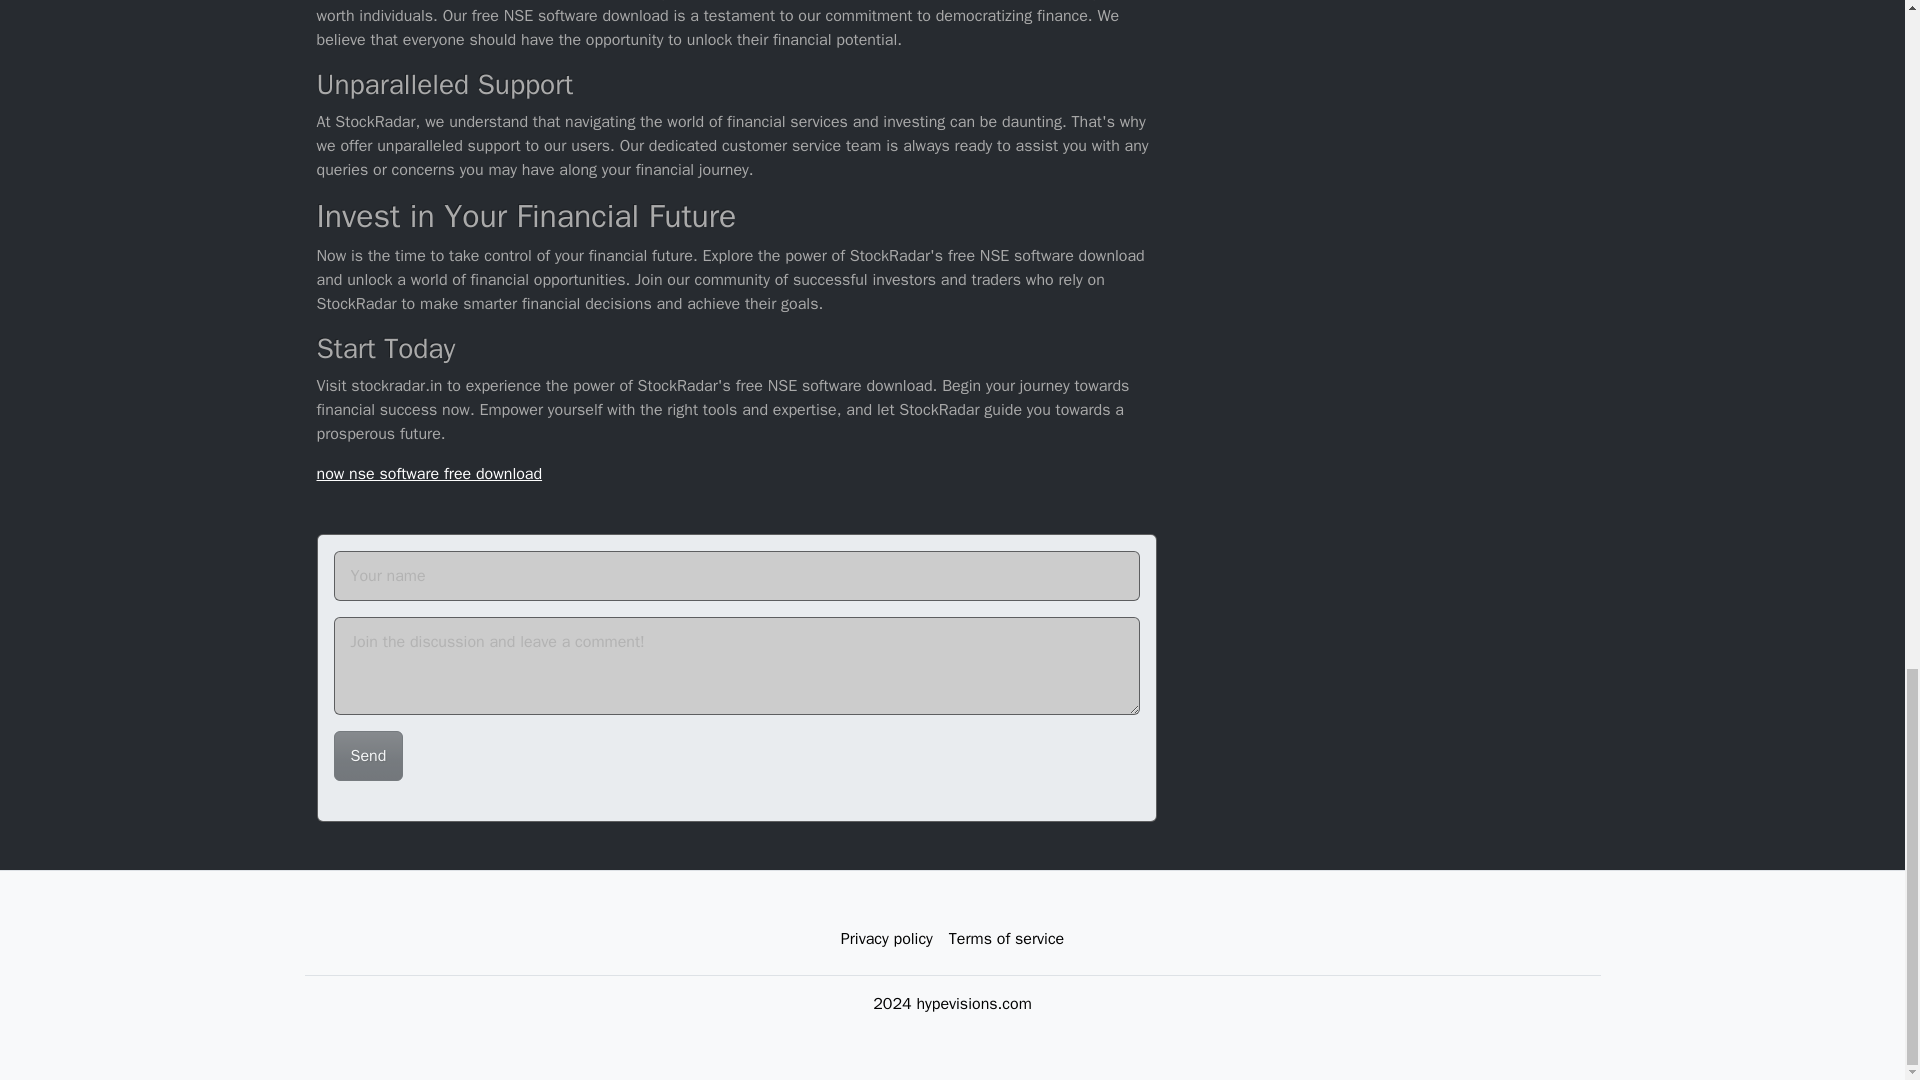  I want to click on Terms of service, so click(1006, 939).